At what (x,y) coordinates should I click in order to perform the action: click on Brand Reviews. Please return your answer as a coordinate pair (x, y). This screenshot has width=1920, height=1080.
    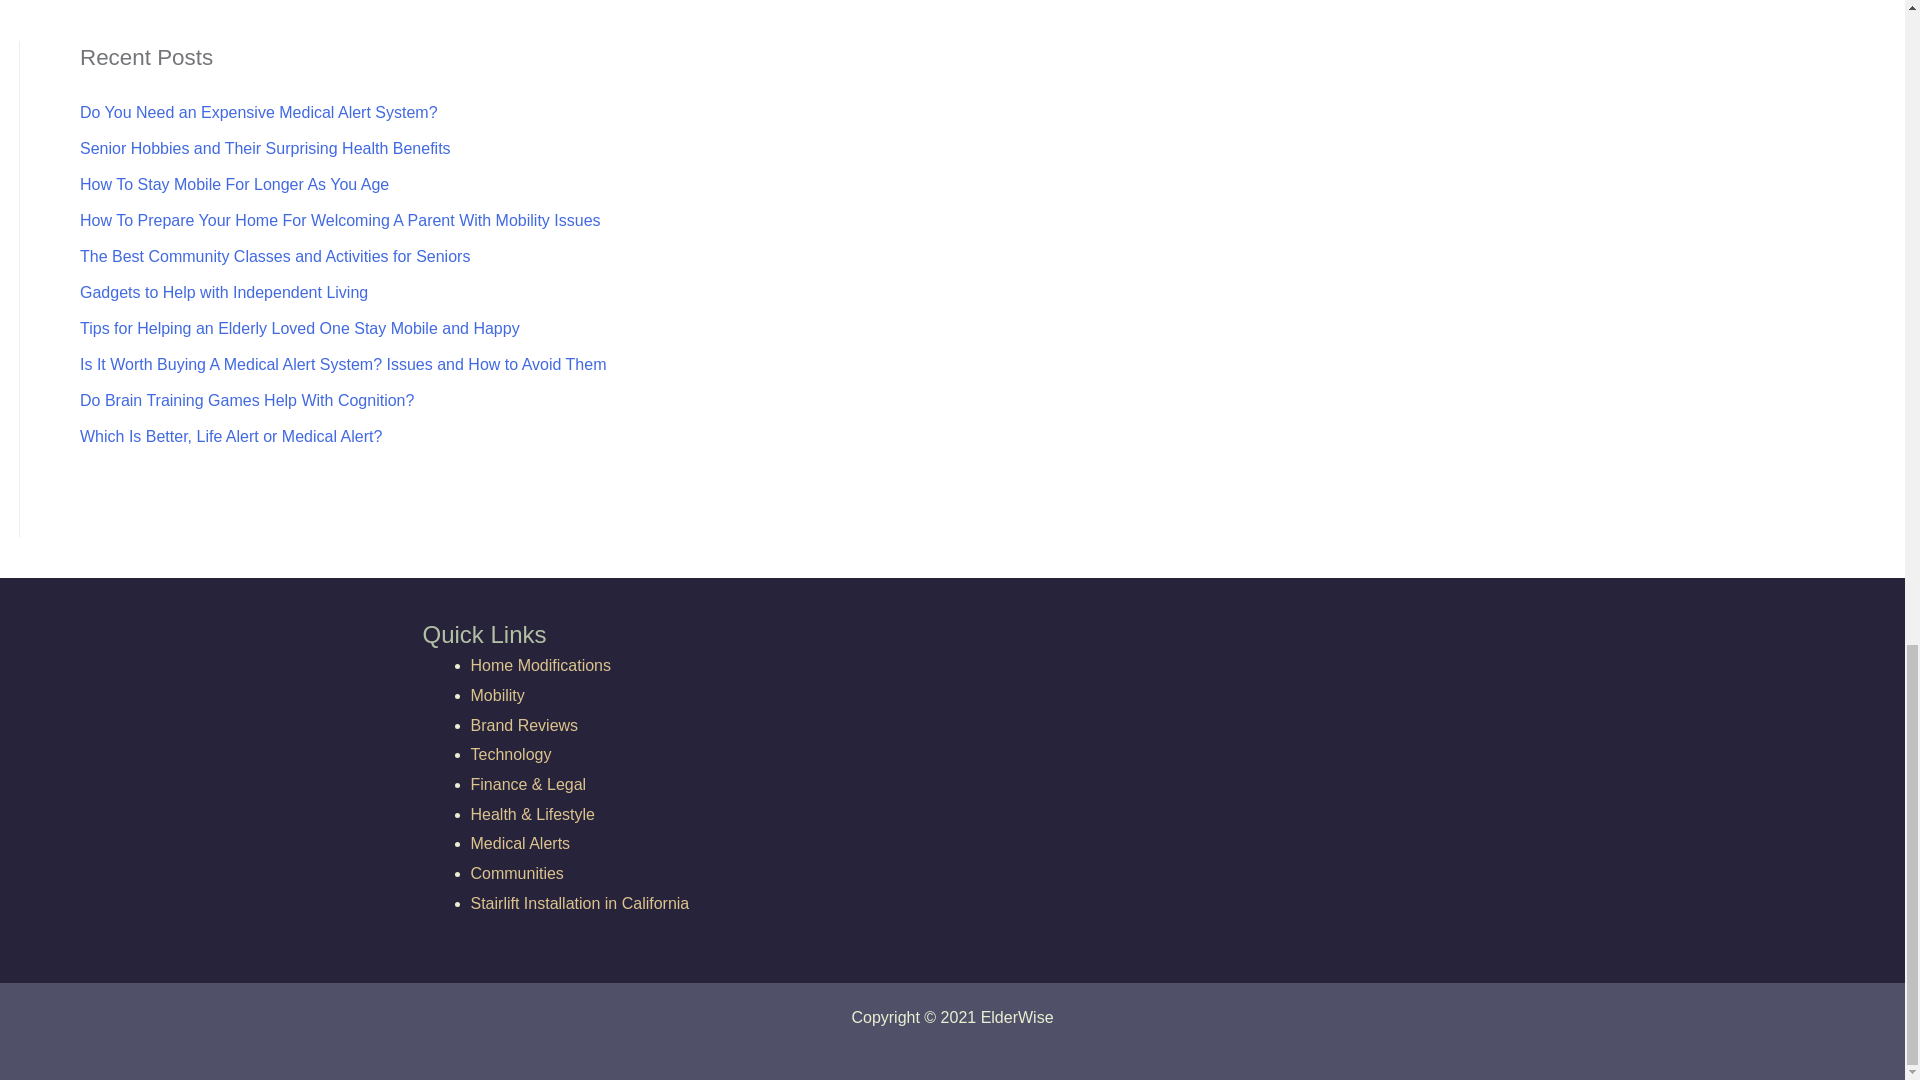
    Looking at the image, I should click on (524, 726).